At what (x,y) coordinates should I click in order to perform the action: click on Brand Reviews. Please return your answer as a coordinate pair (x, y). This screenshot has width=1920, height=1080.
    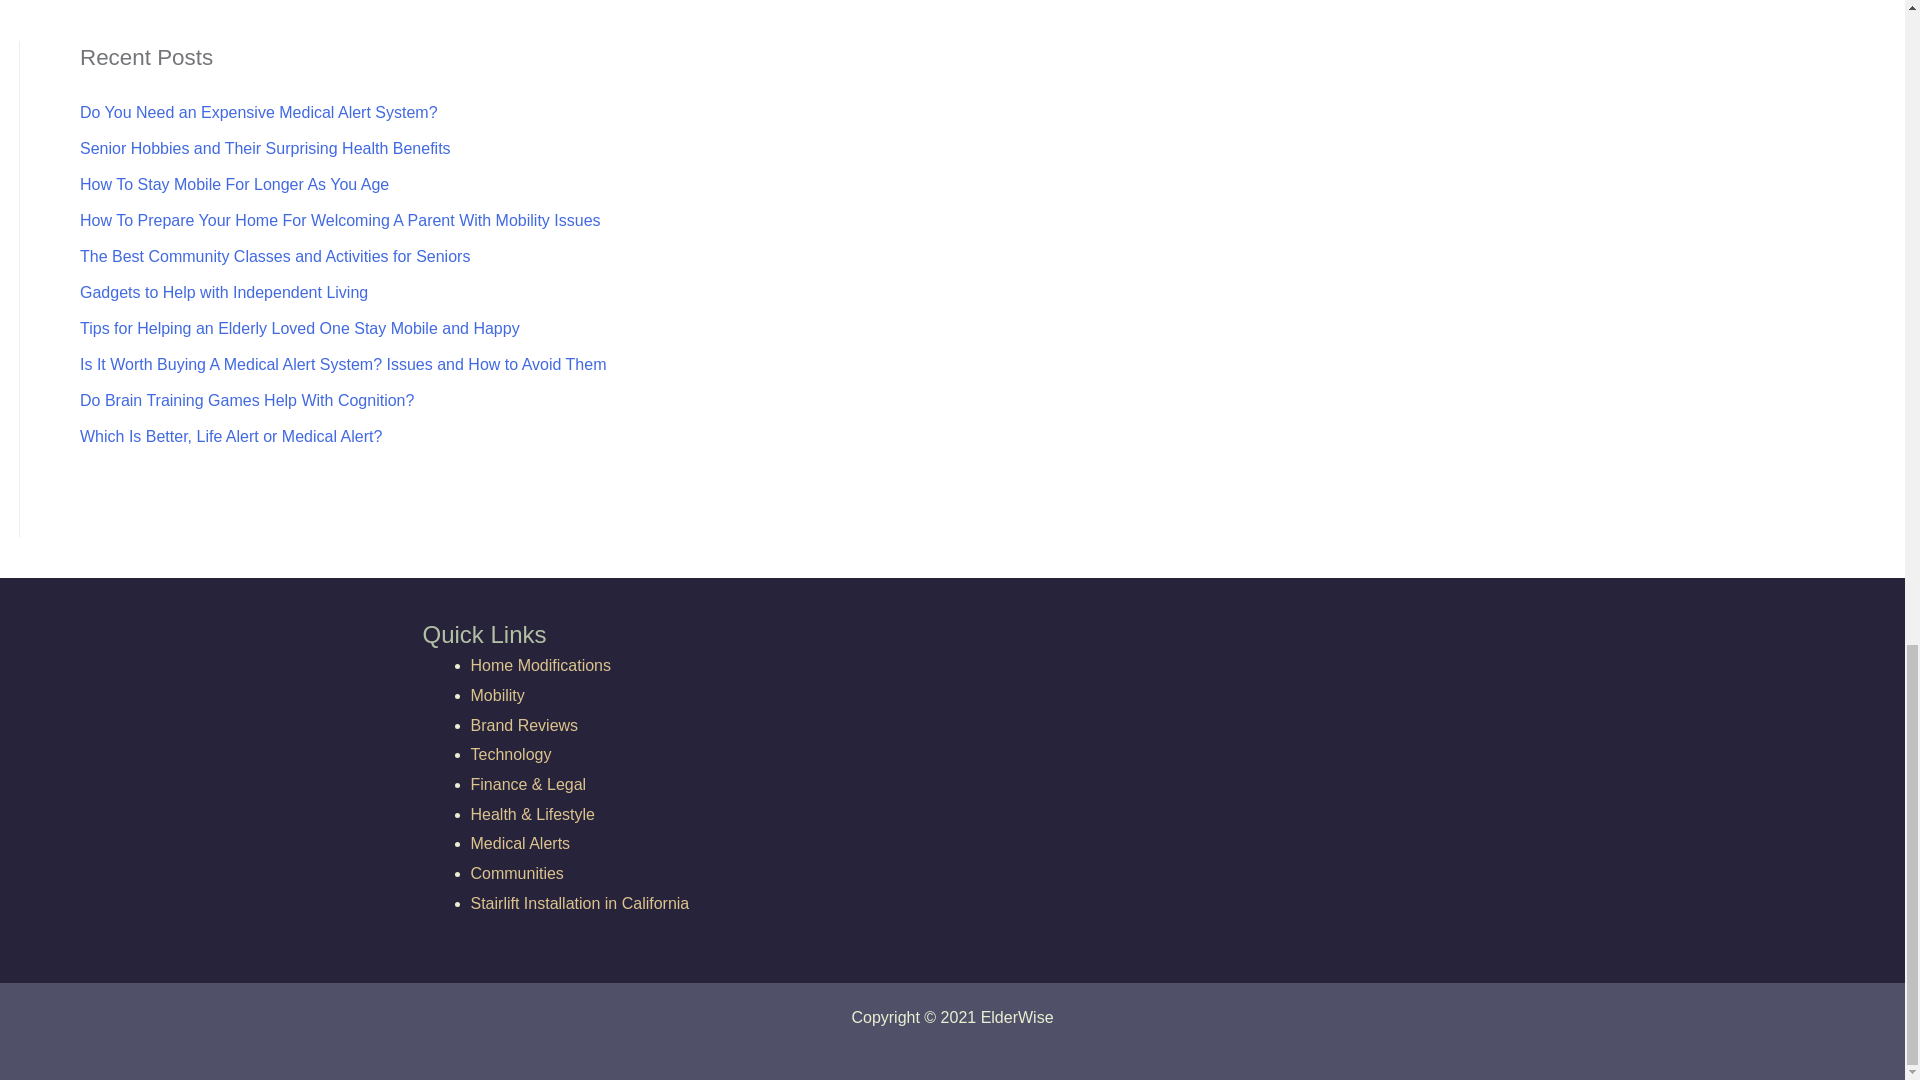
    Looking at the image, I should click on (524, 726).